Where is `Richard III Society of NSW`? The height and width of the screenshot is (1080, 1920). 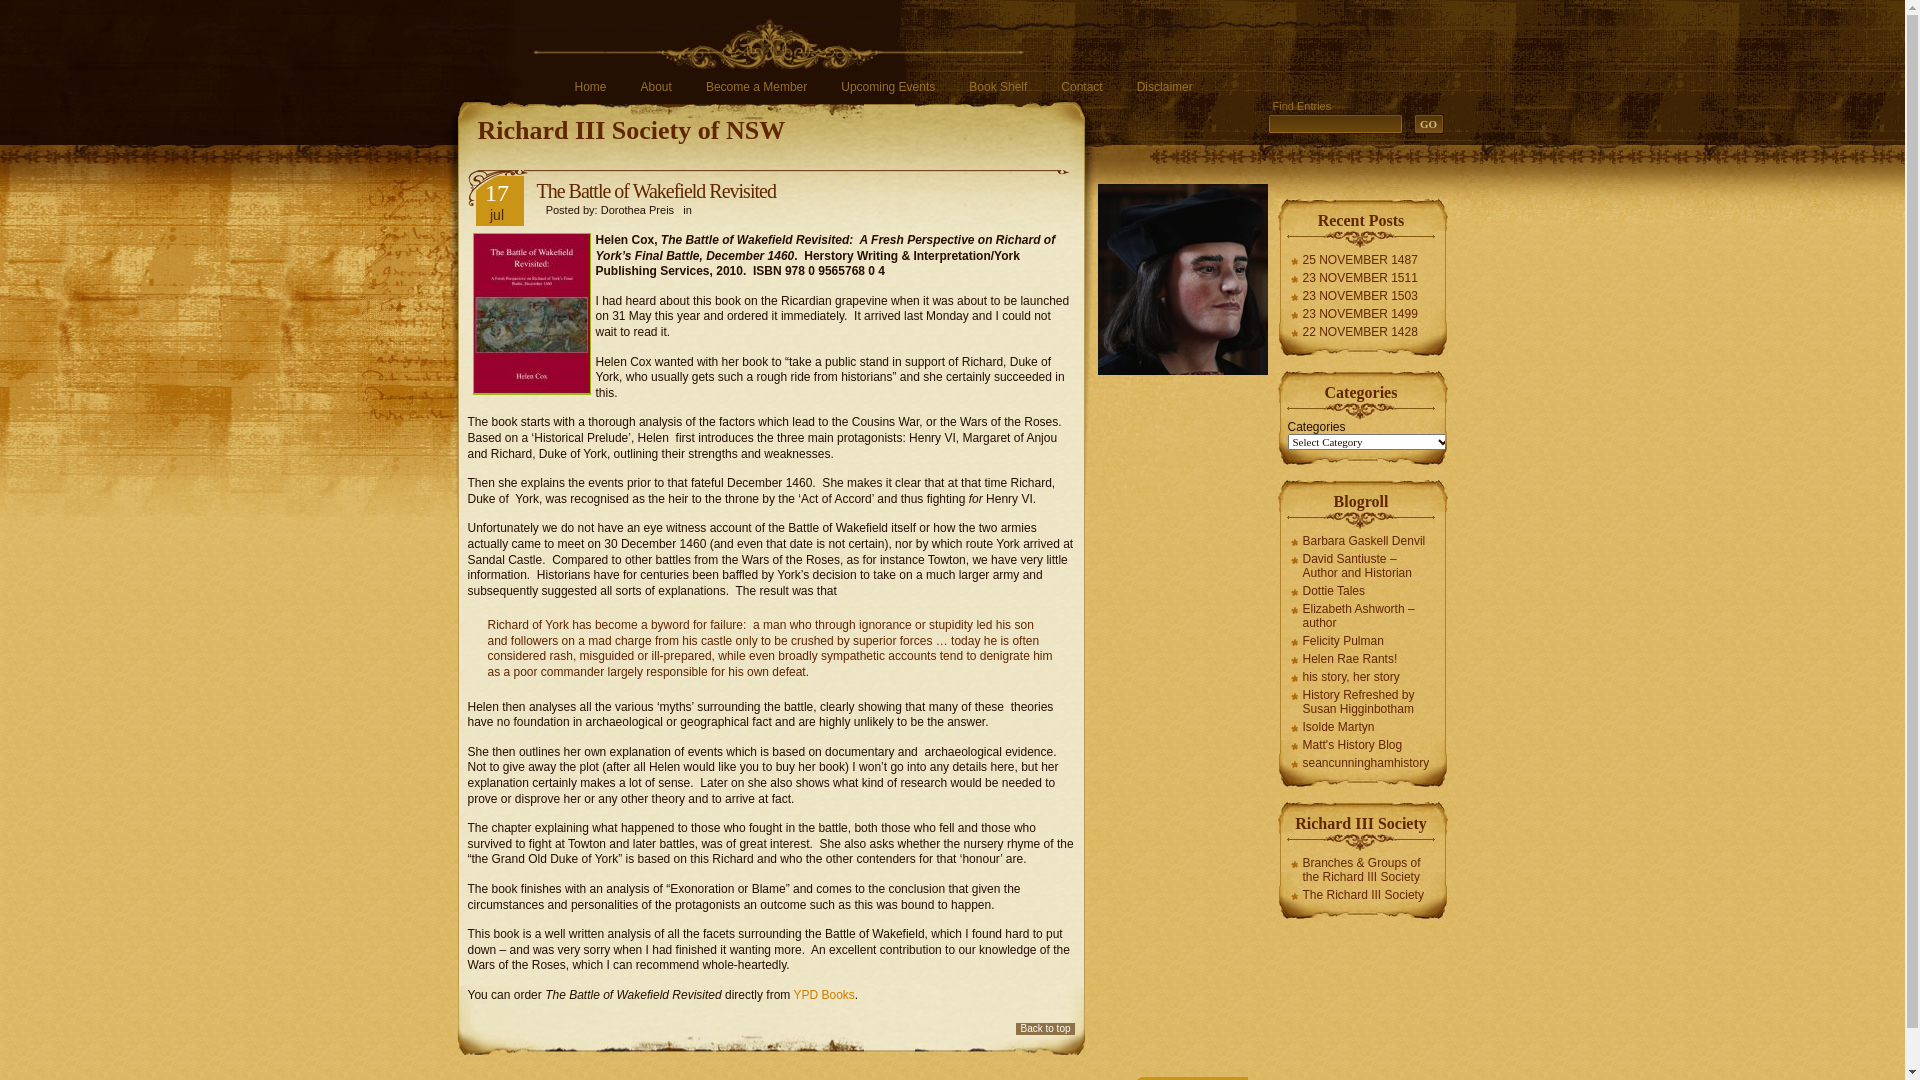
Richard III Society of NSW is located at coordinates (632, 130).